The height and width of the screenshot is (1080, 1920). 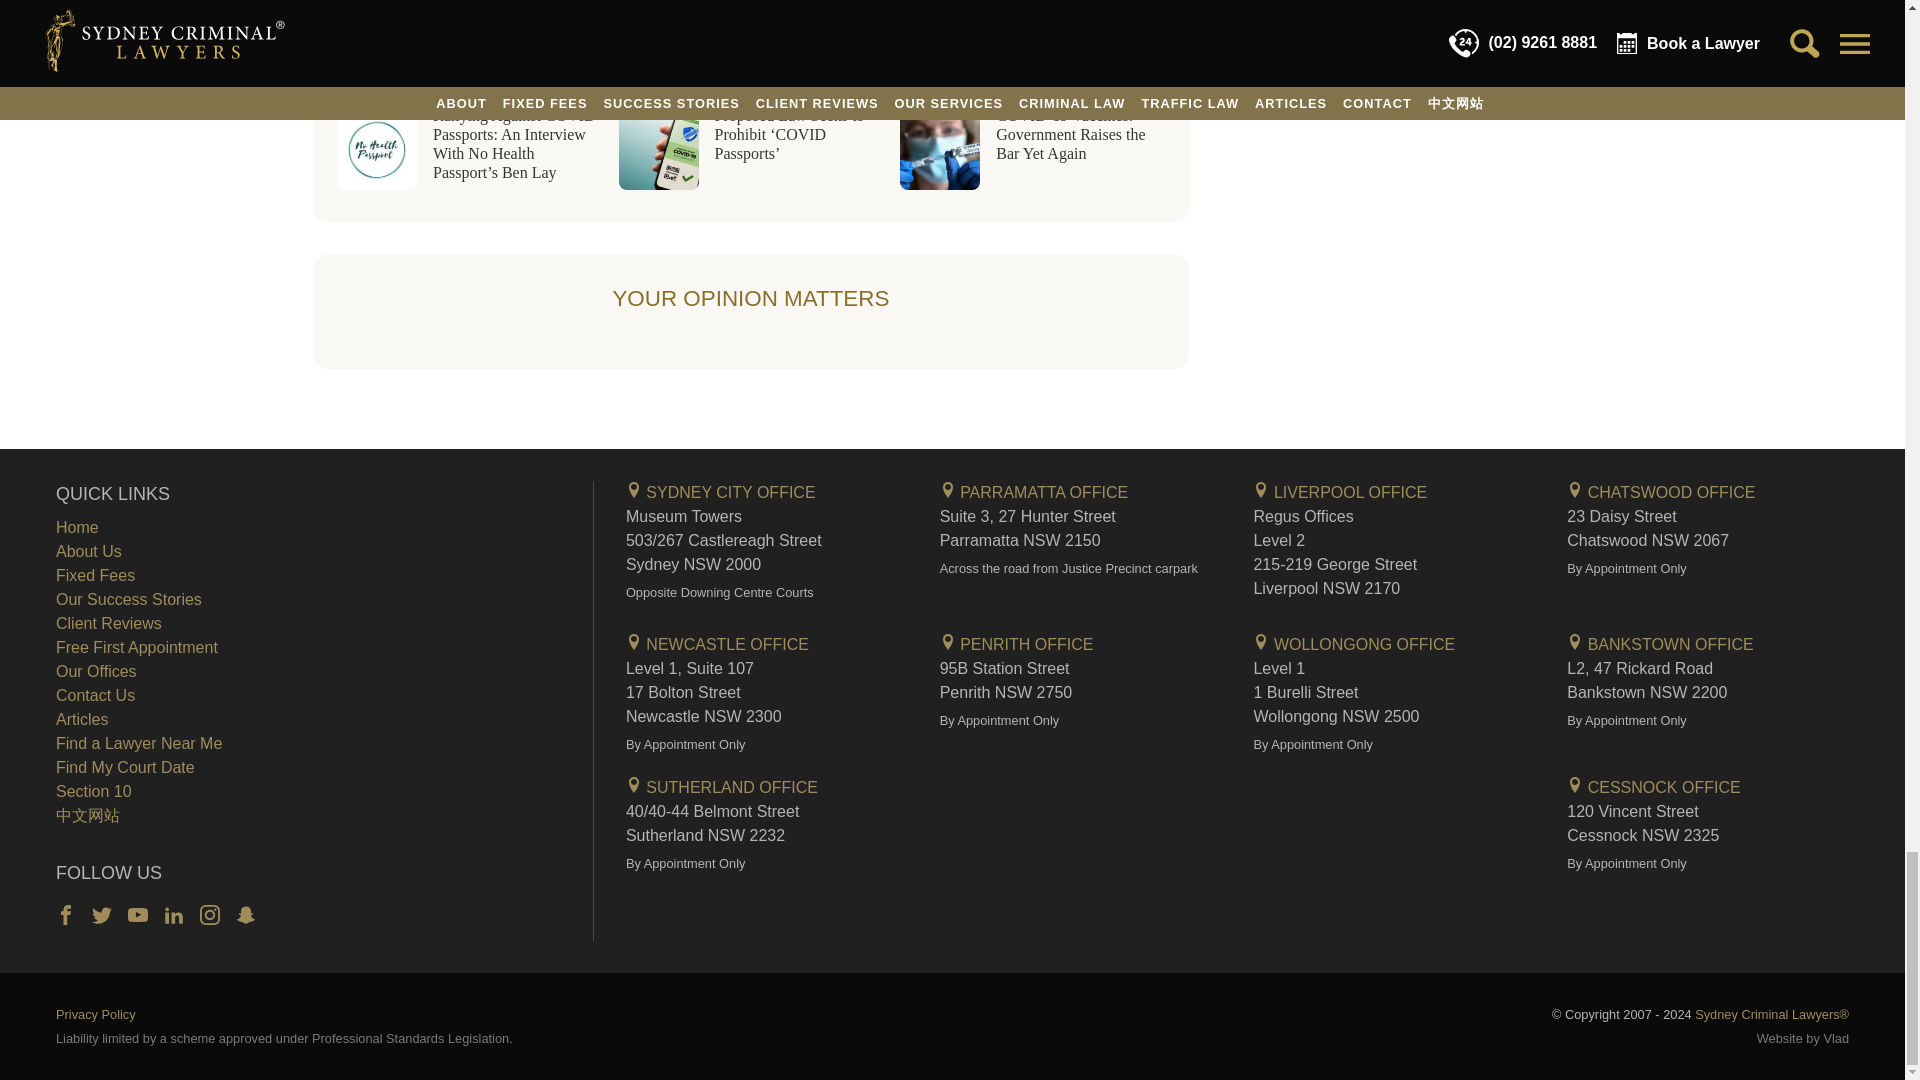 I want to click on Cessnock Office Page, so click(x=1652, y=786).